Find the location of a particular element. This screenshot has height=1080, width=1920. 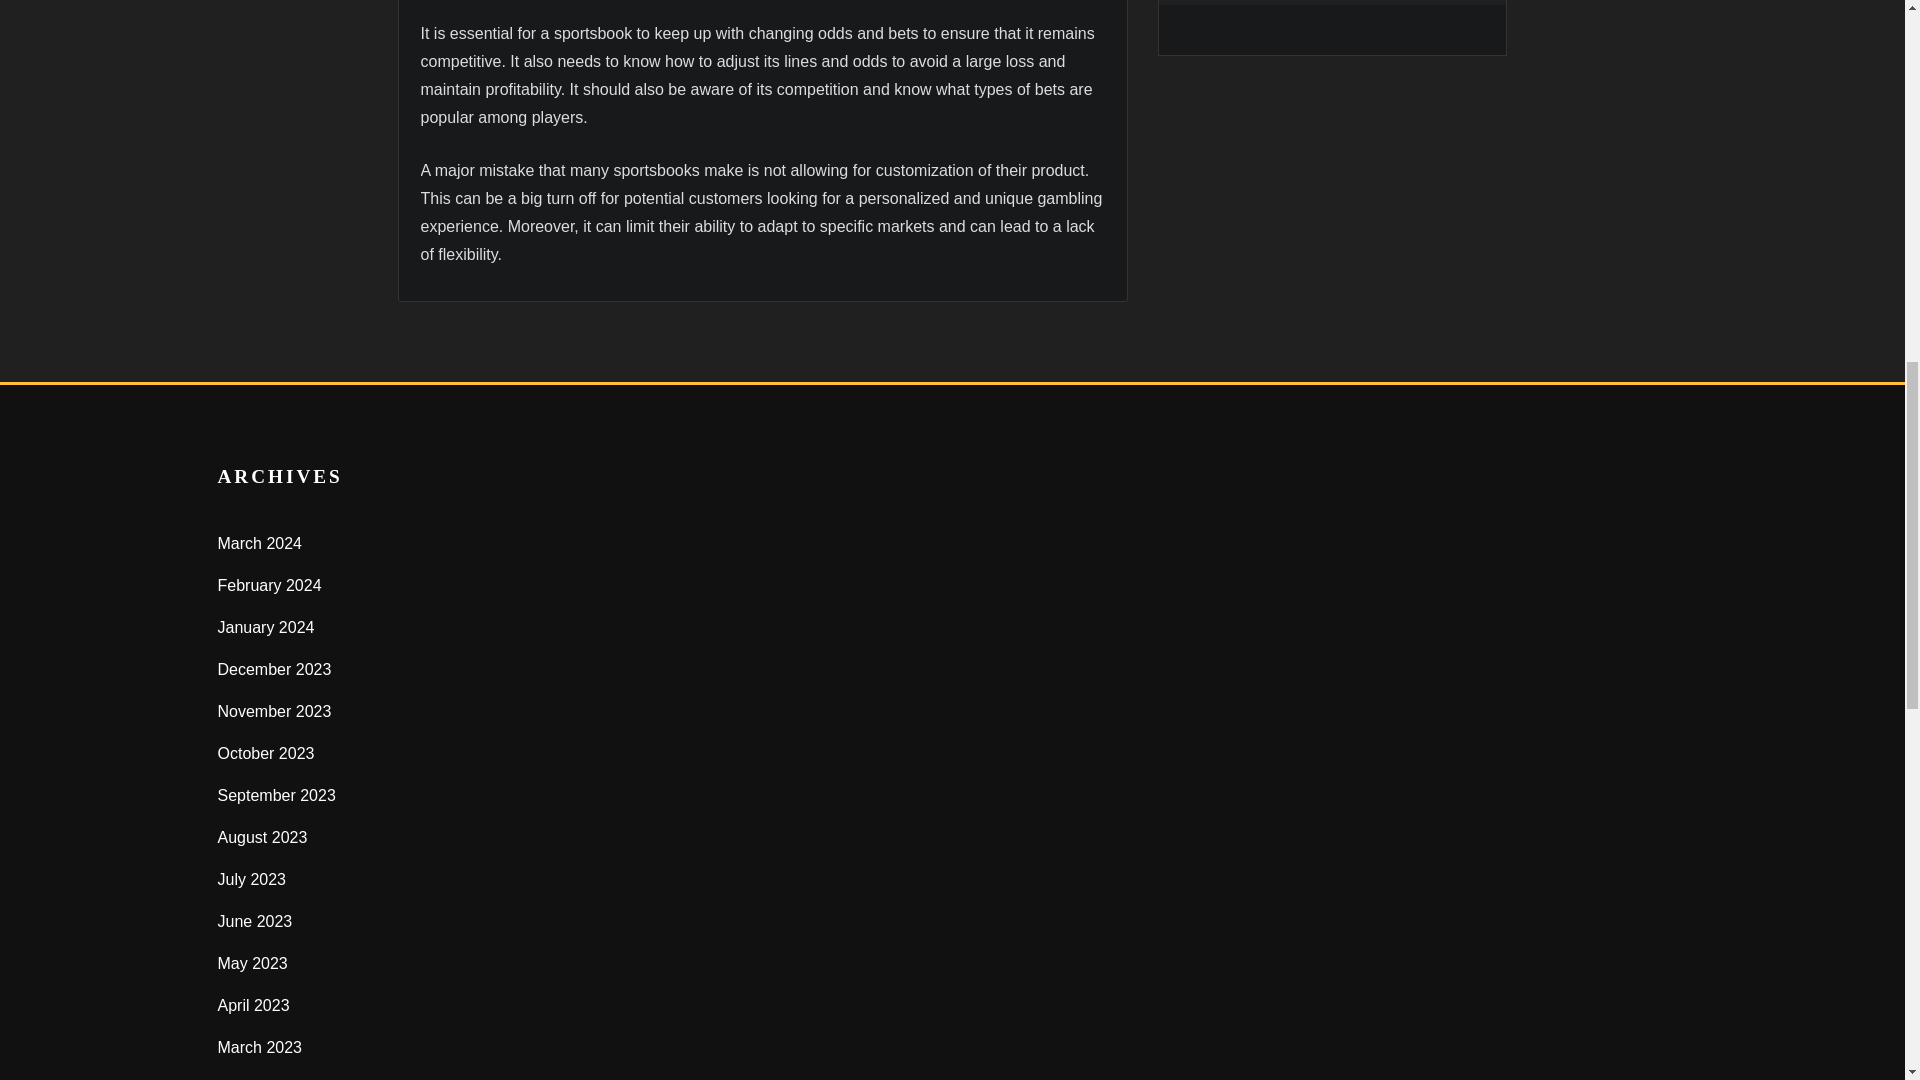

February 2024 is located at coordinates (270, 585).